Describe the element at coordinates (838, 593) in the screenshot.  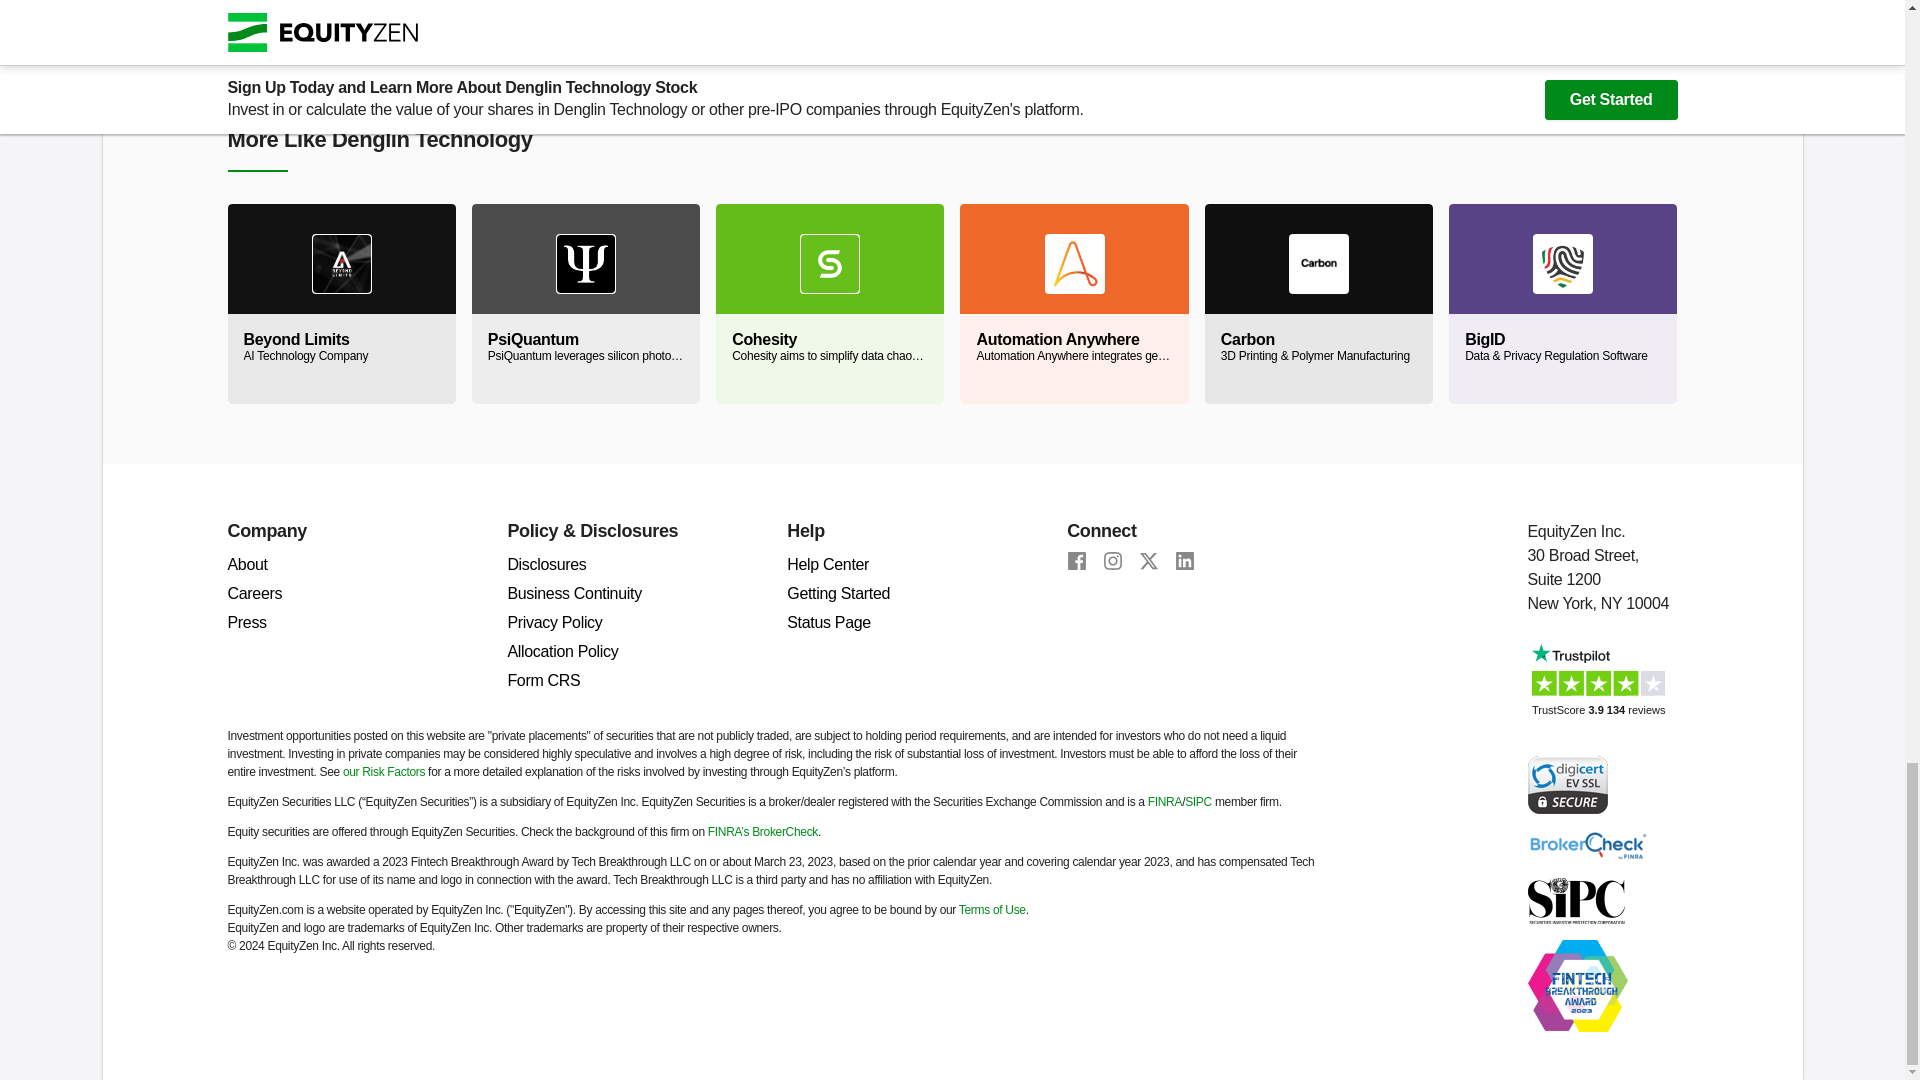
I see `Getting Started` at that location.